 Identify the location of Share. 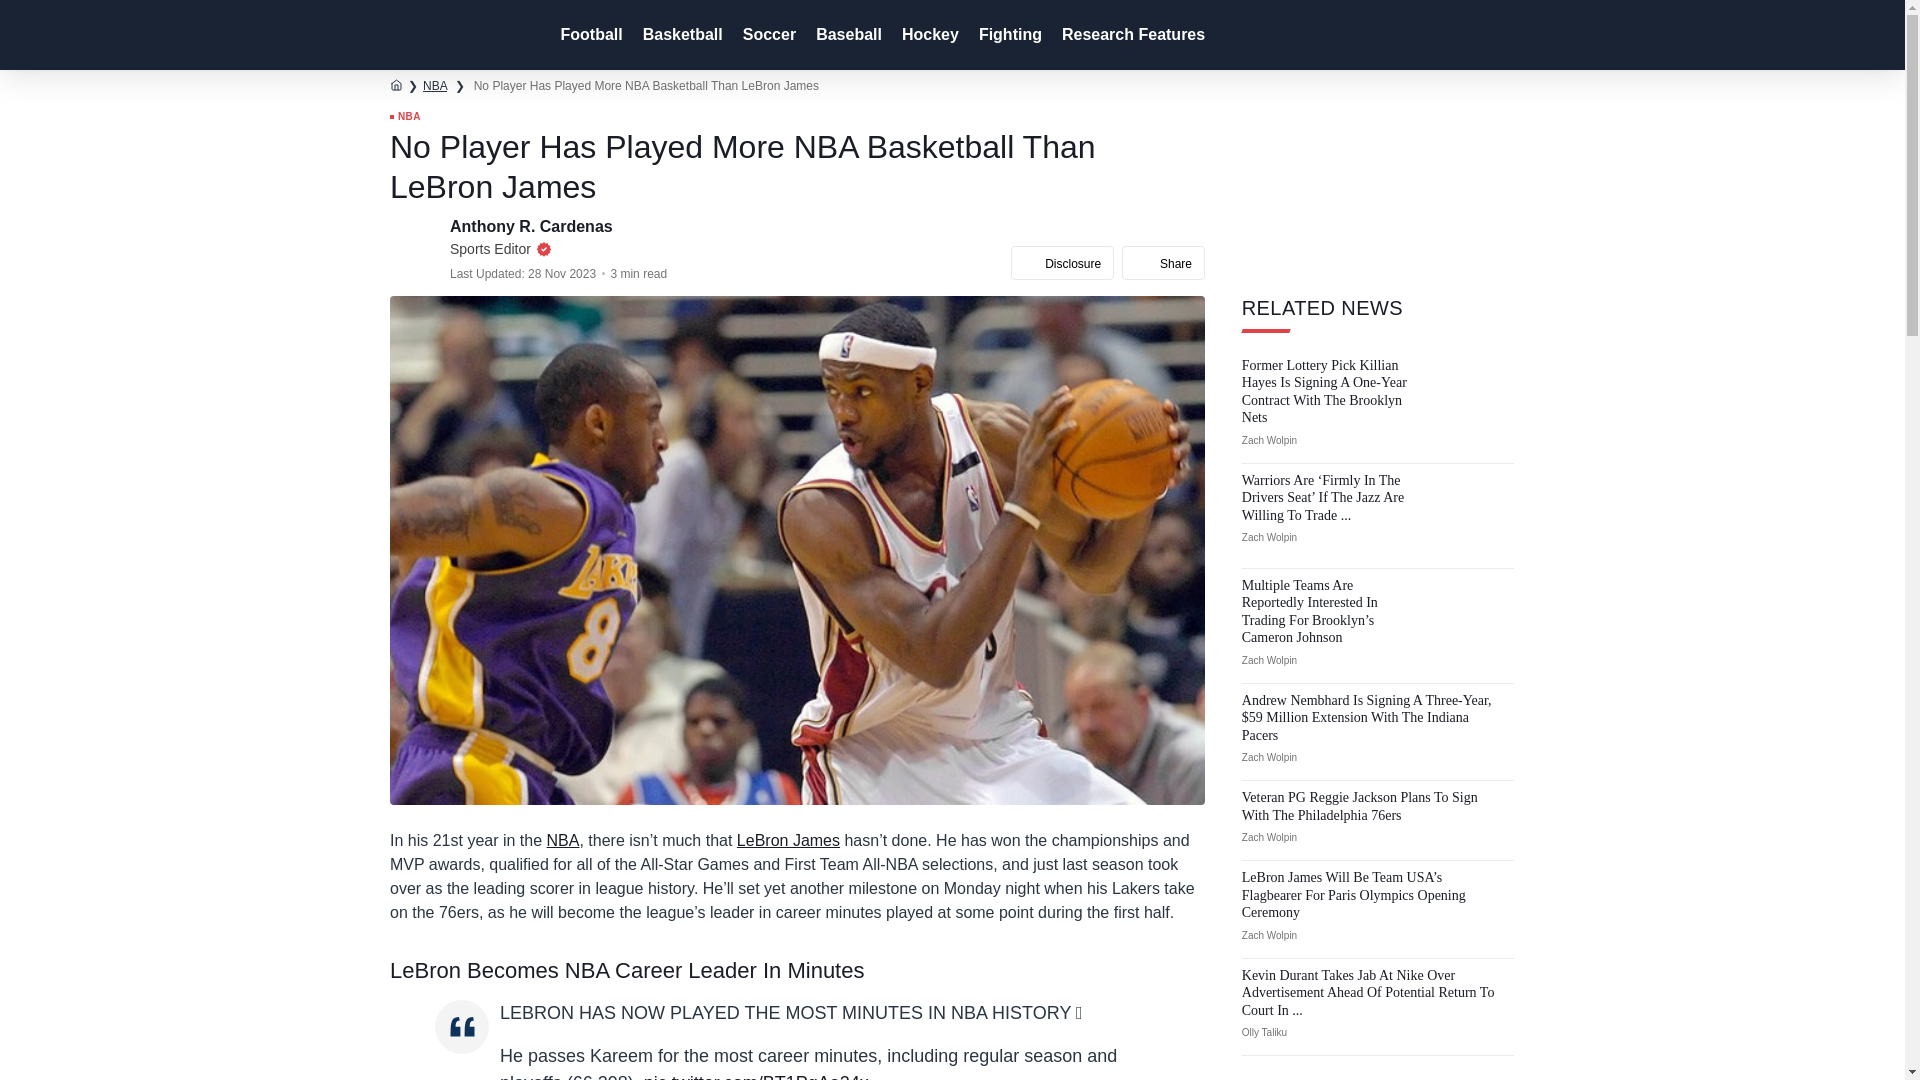
(1163, 262).